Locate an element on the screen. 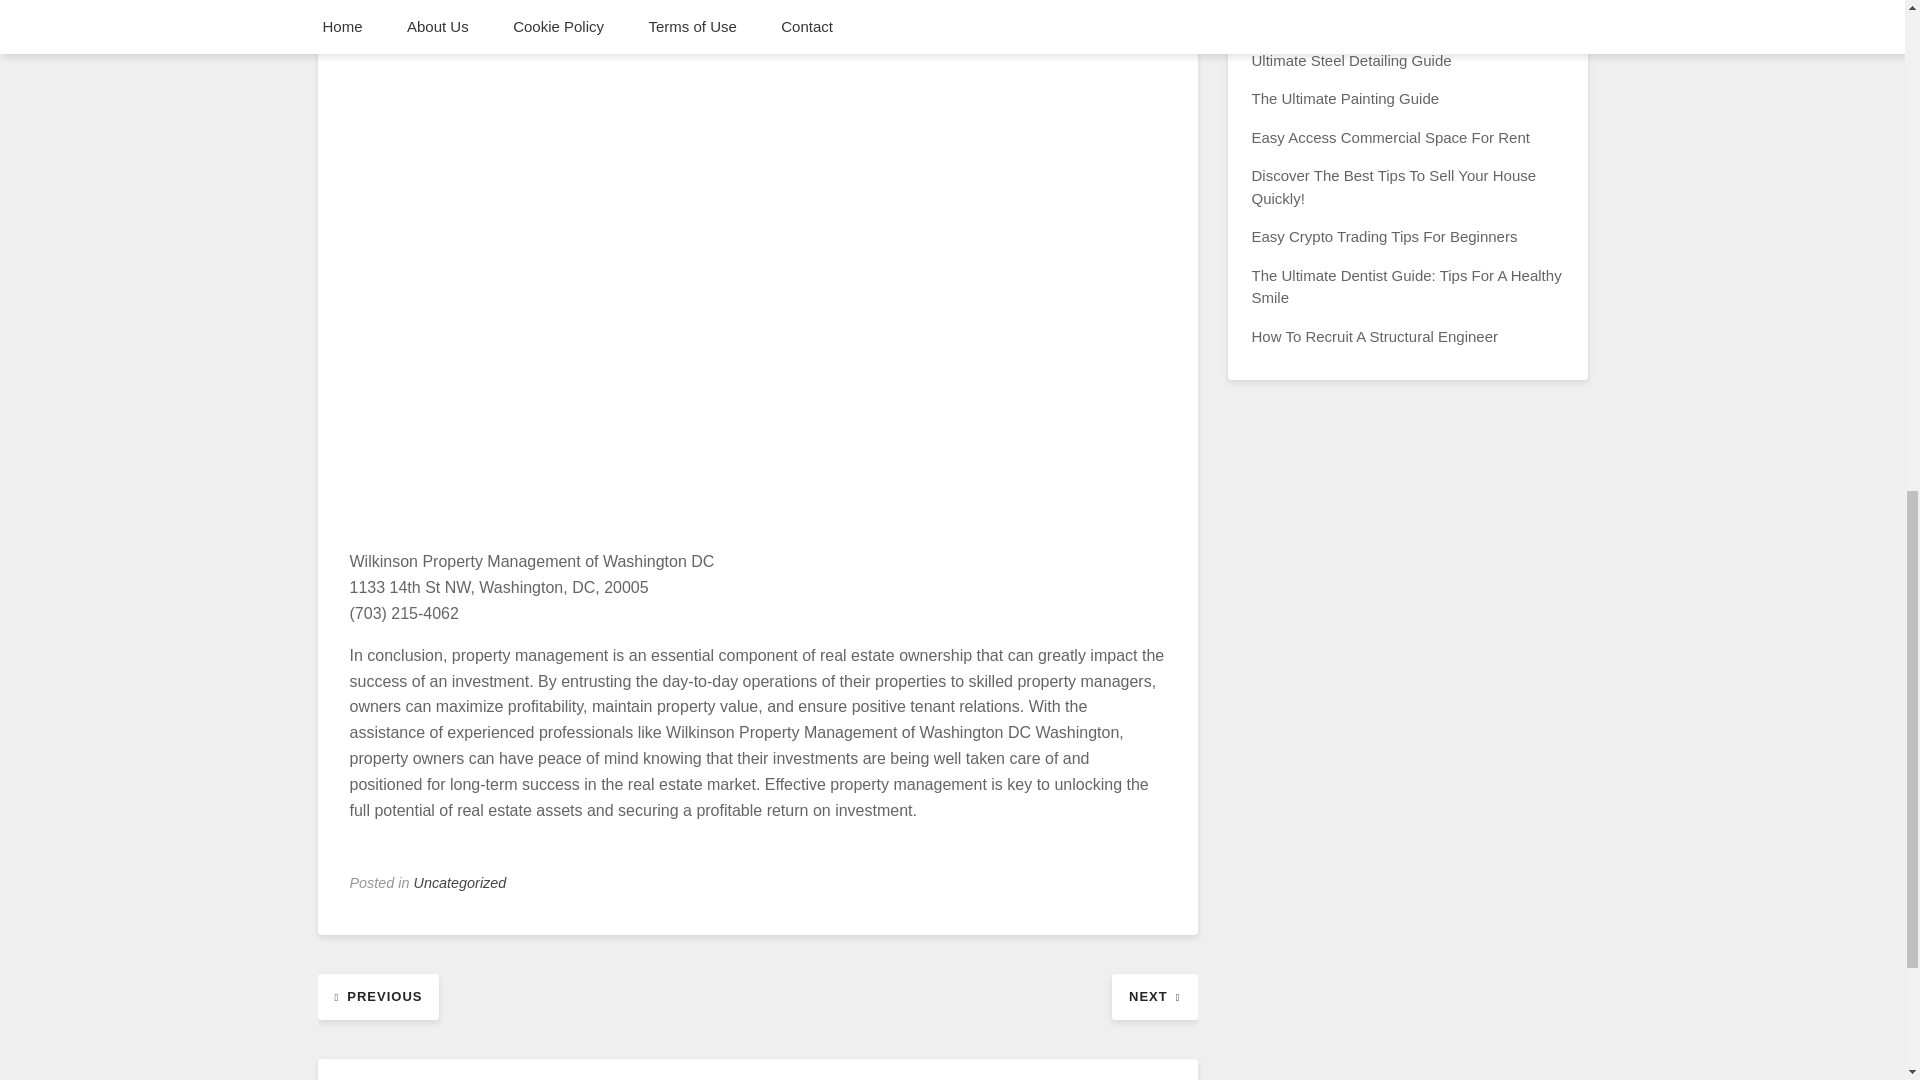  Discover The Best Tips To Sell Your House Quickly! is located at coordinates (1394, 187).